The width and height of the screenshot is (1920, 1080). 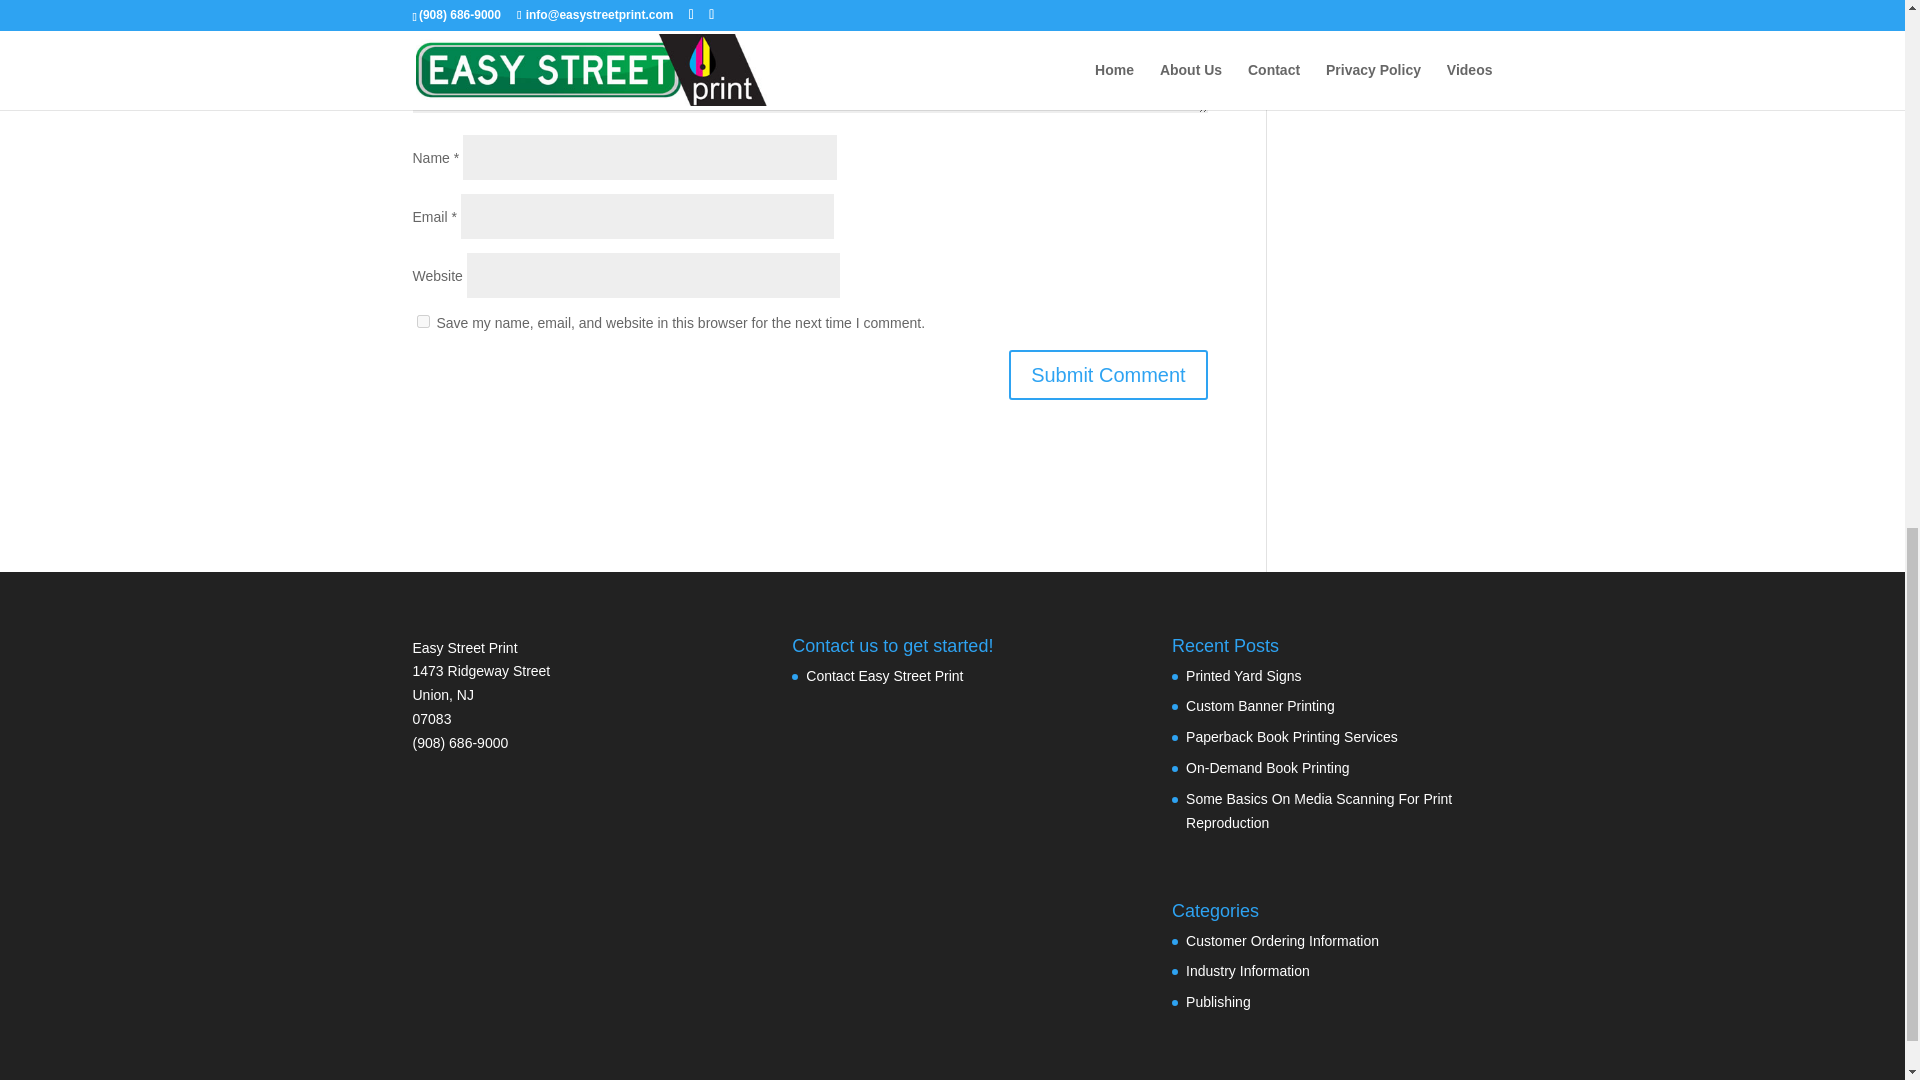 What do you see at coordinates (1248, 970) in the screenshot?
I see `Industry Information` at bounding box center [1248, 970].